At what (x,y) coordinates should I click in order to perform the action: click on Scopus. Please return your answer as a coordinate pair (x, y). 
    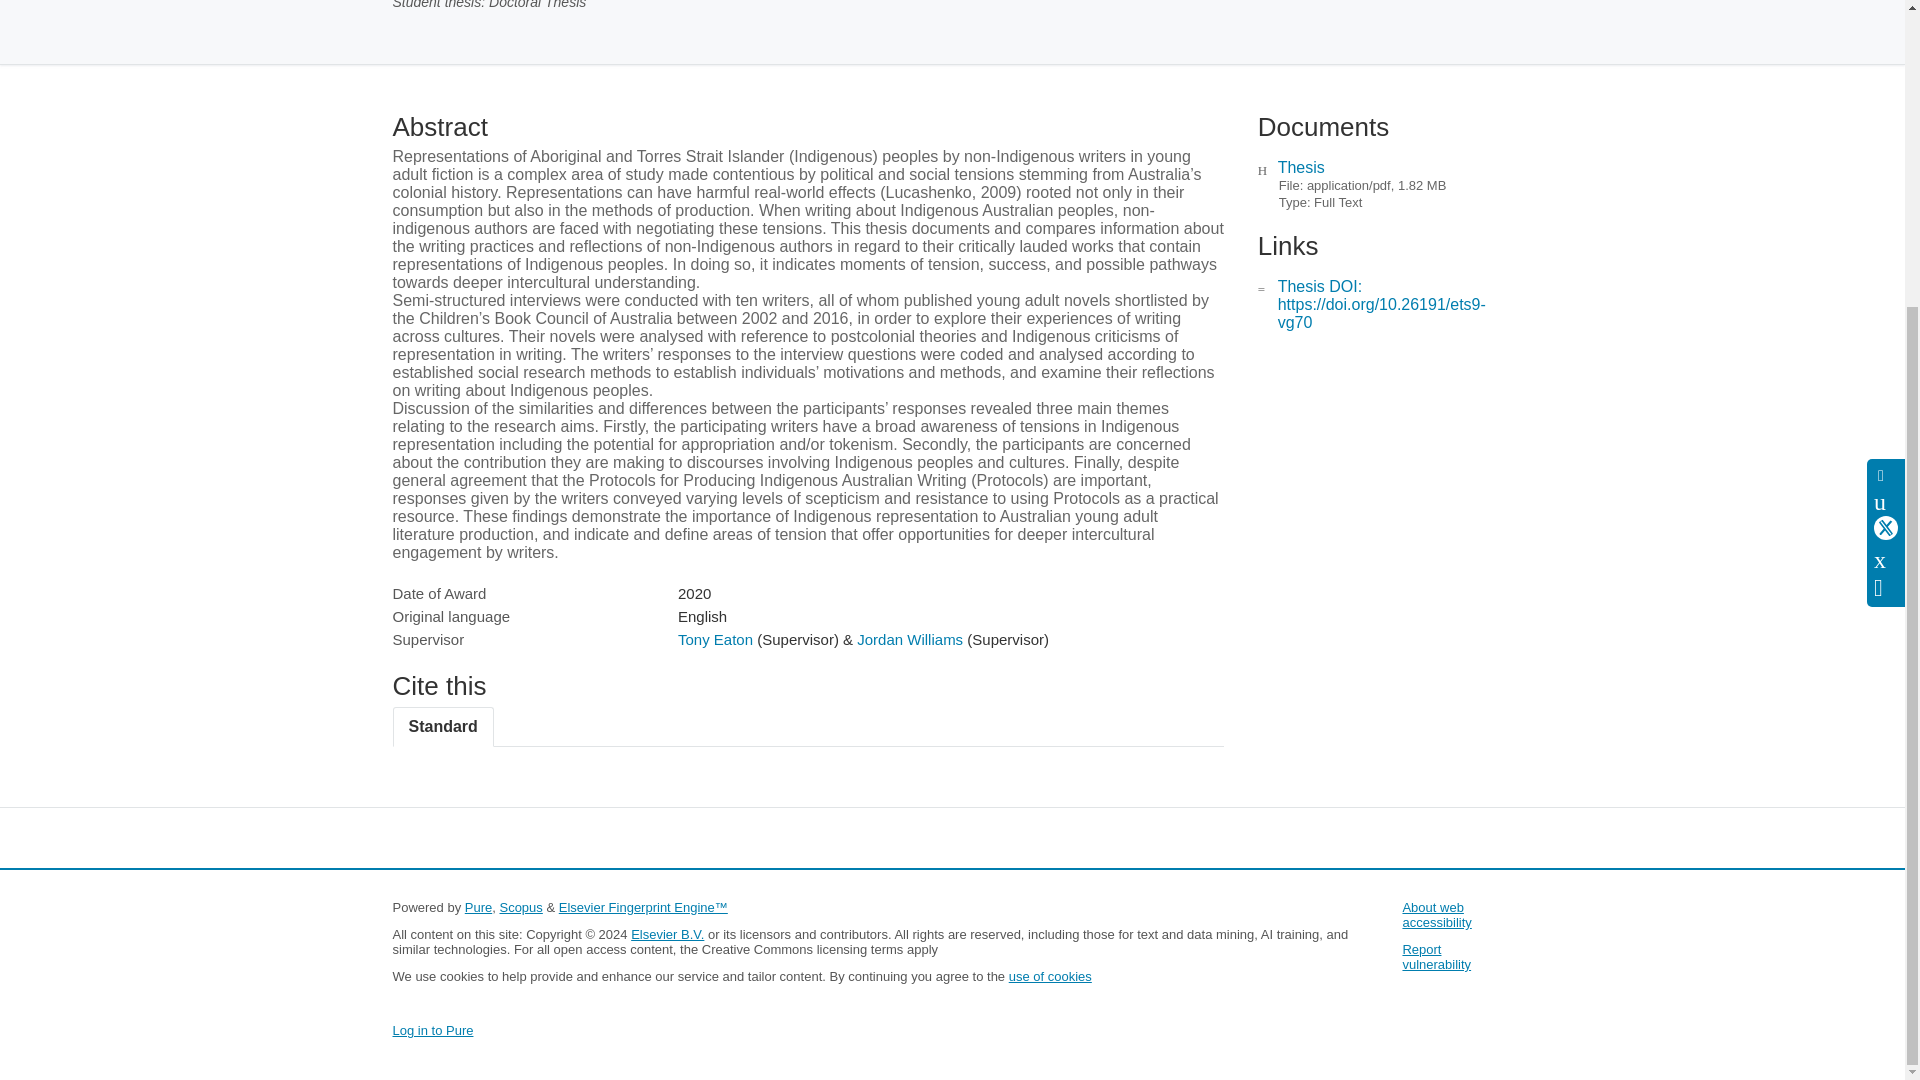
    Looking at the image, I should click on (520, 906).